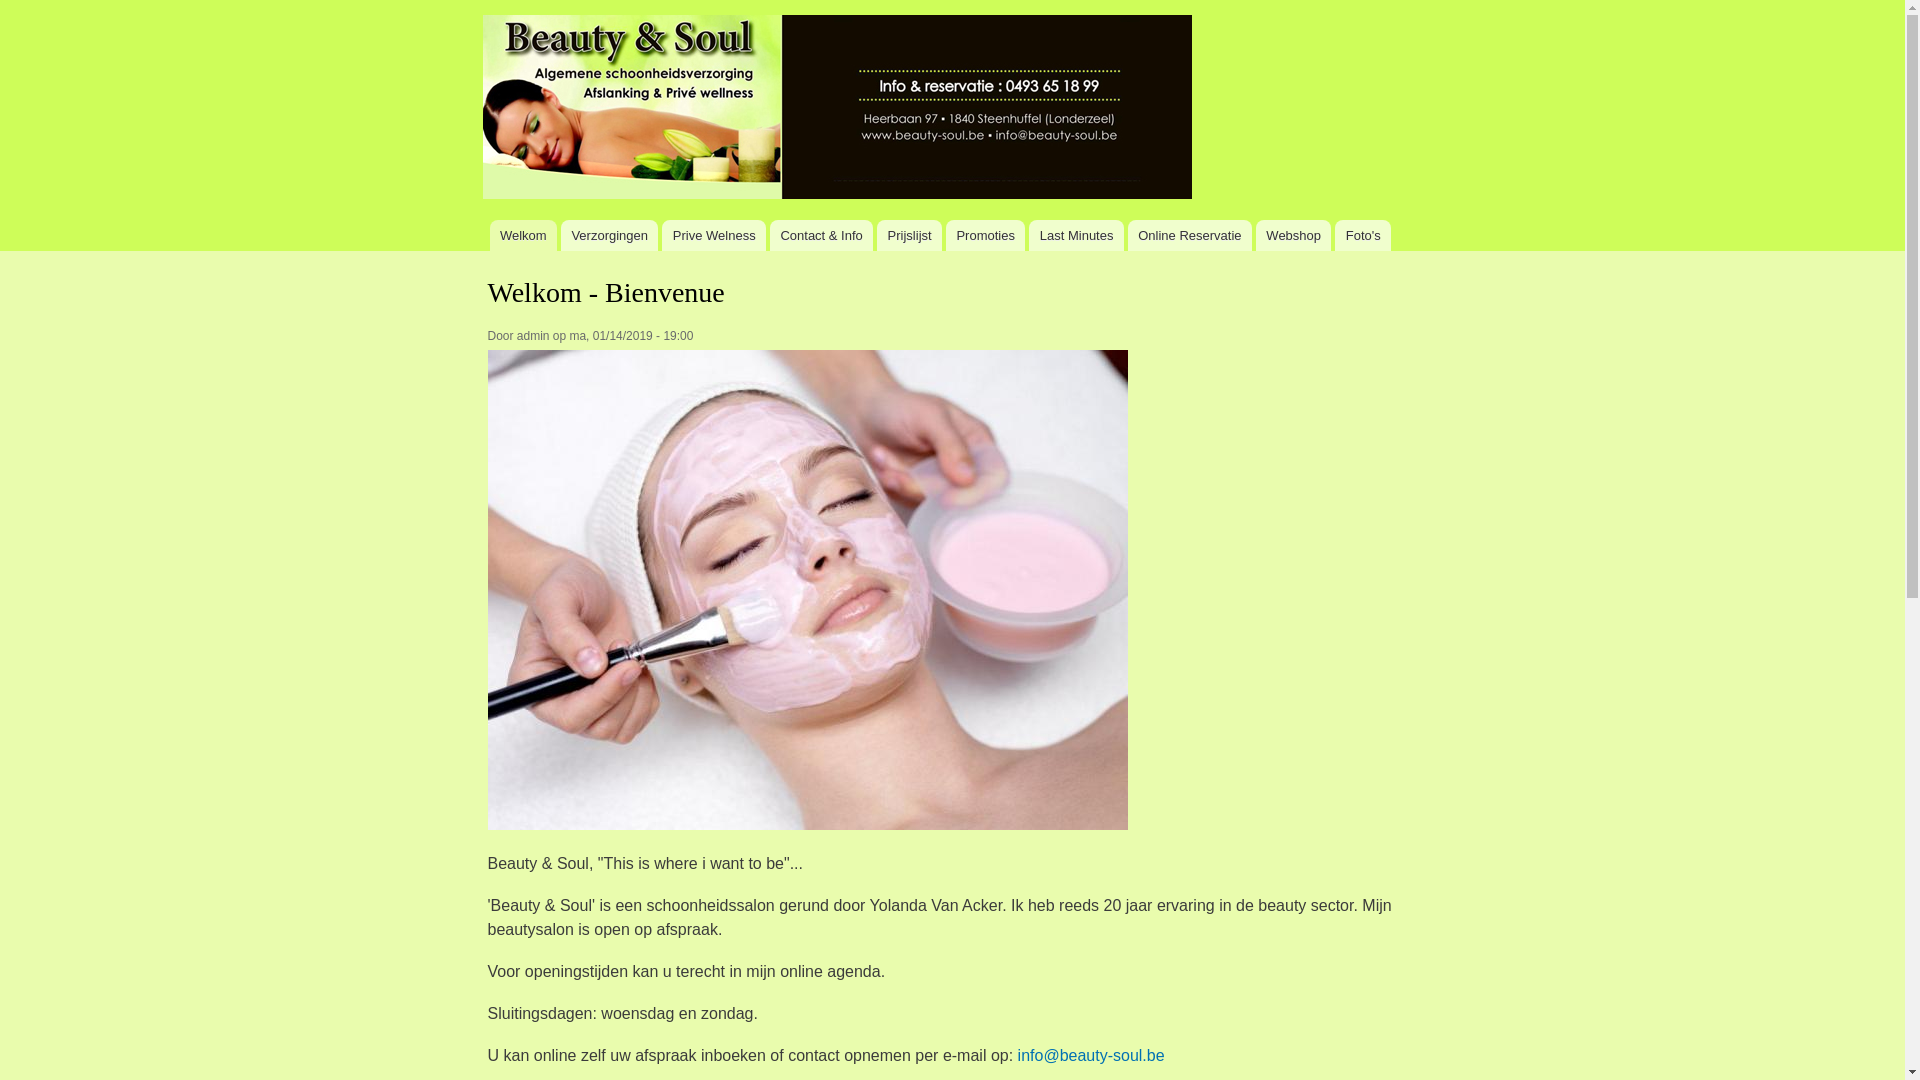 This screenshot has width=1920, height=1080. I want to click on Overslaan en naar de inhoud gaan, so click(919, 2).